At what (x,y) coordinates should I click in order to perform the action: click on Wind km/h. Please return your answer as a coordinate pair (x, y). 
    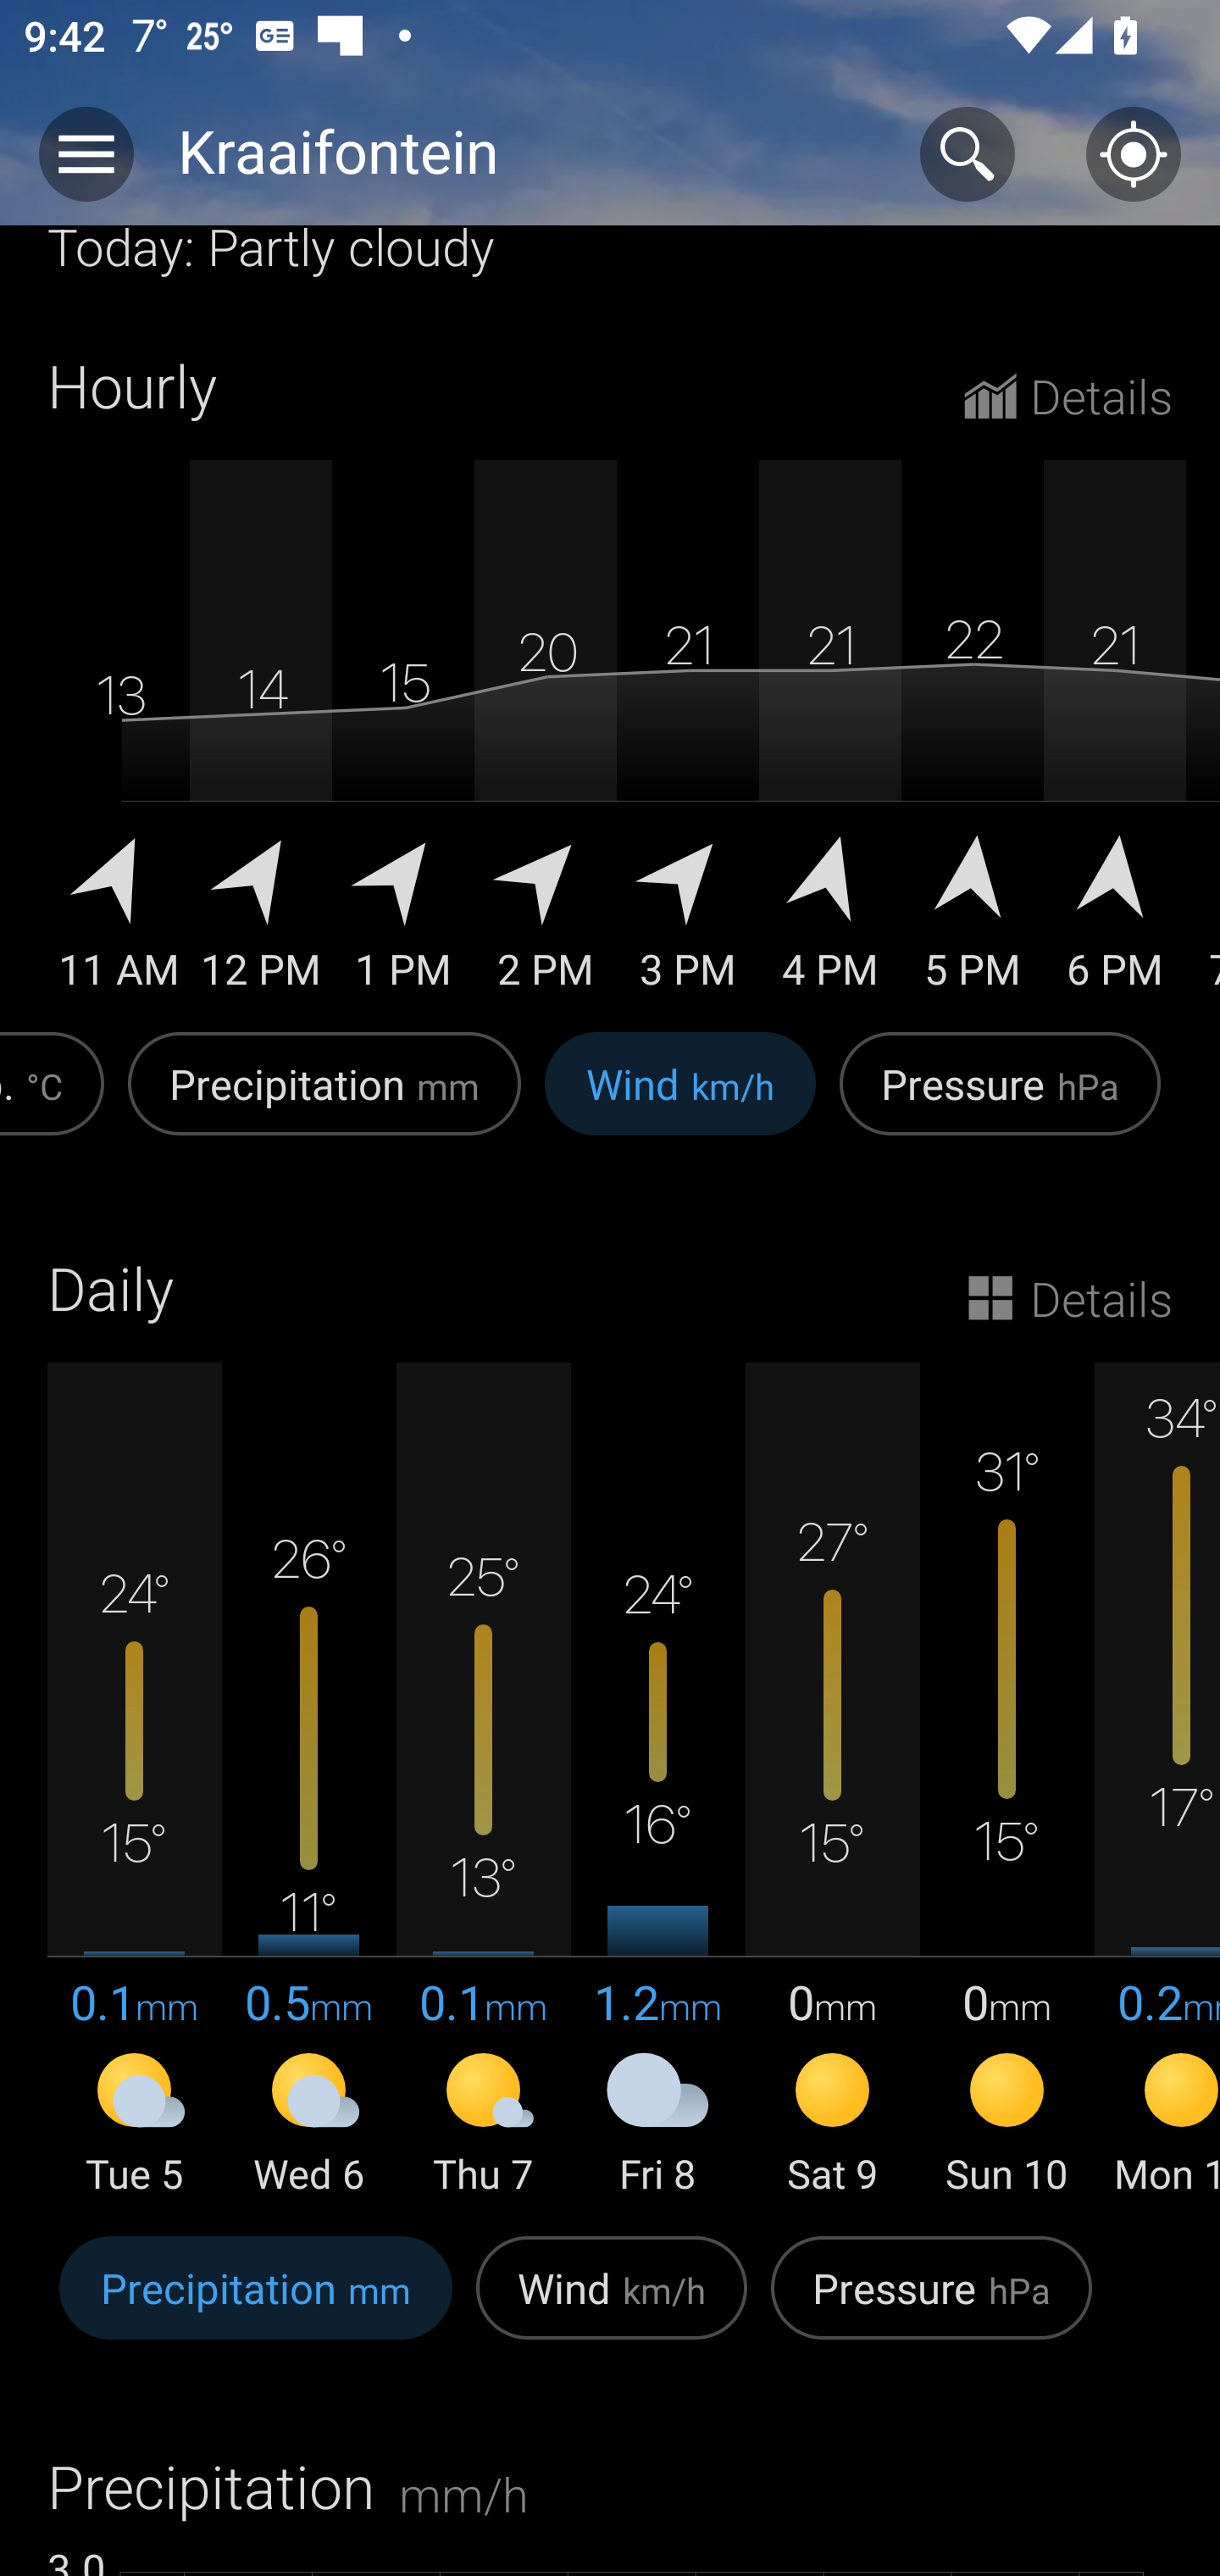
    Looking at the image, I should click on (679, 1101).